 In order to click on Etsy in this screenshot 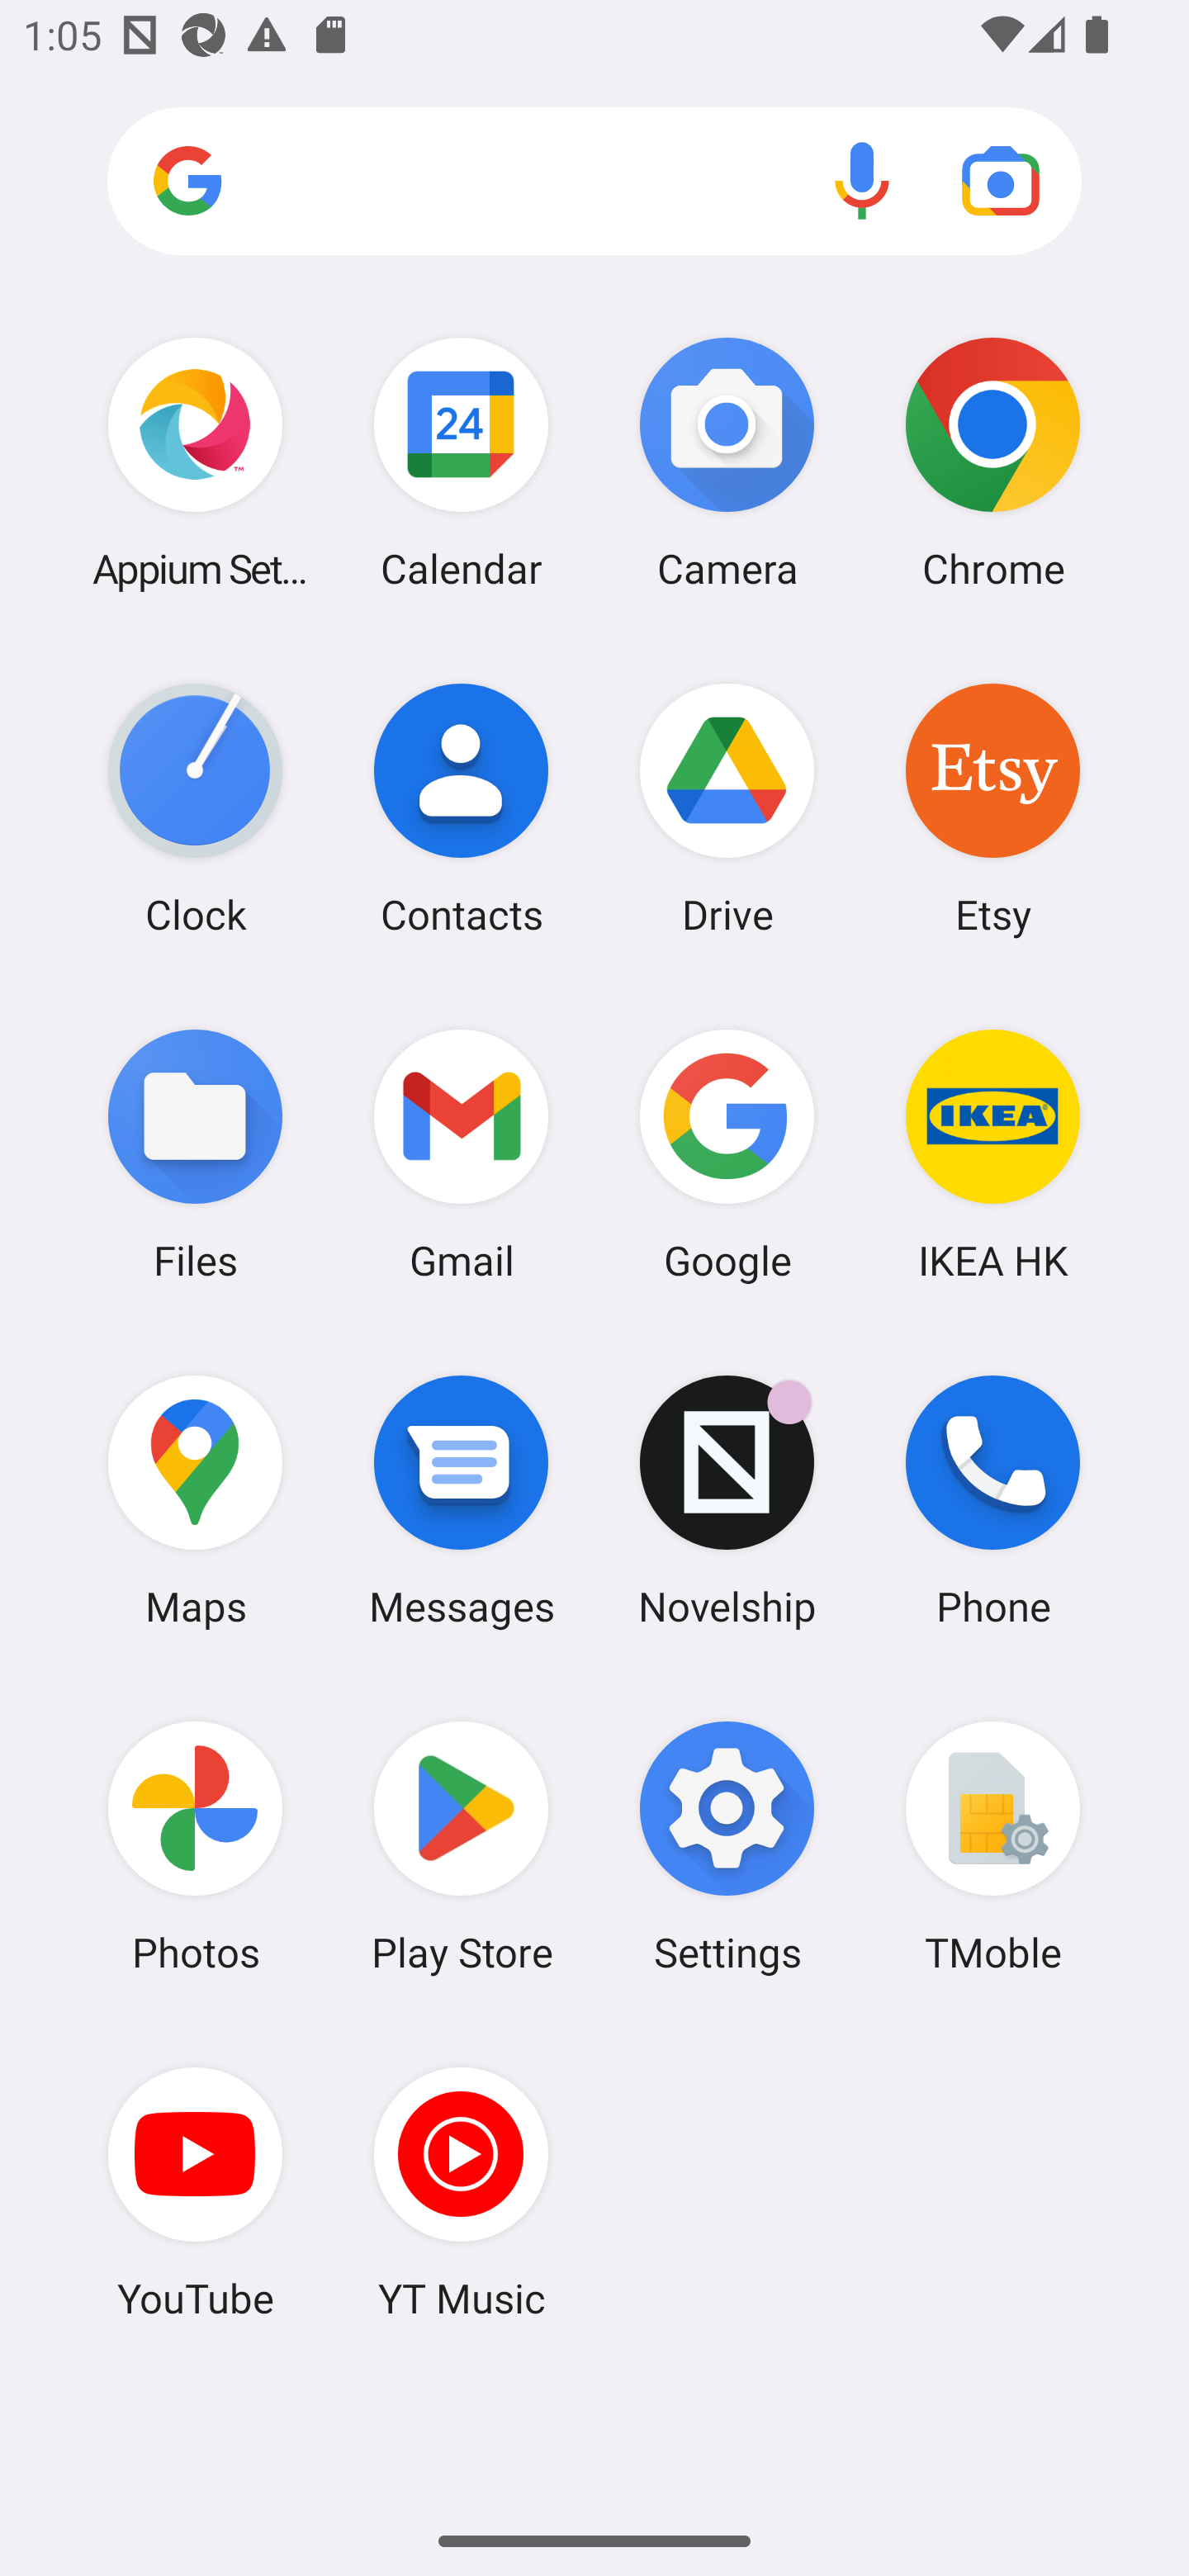, I will do `click(992, 808)`.